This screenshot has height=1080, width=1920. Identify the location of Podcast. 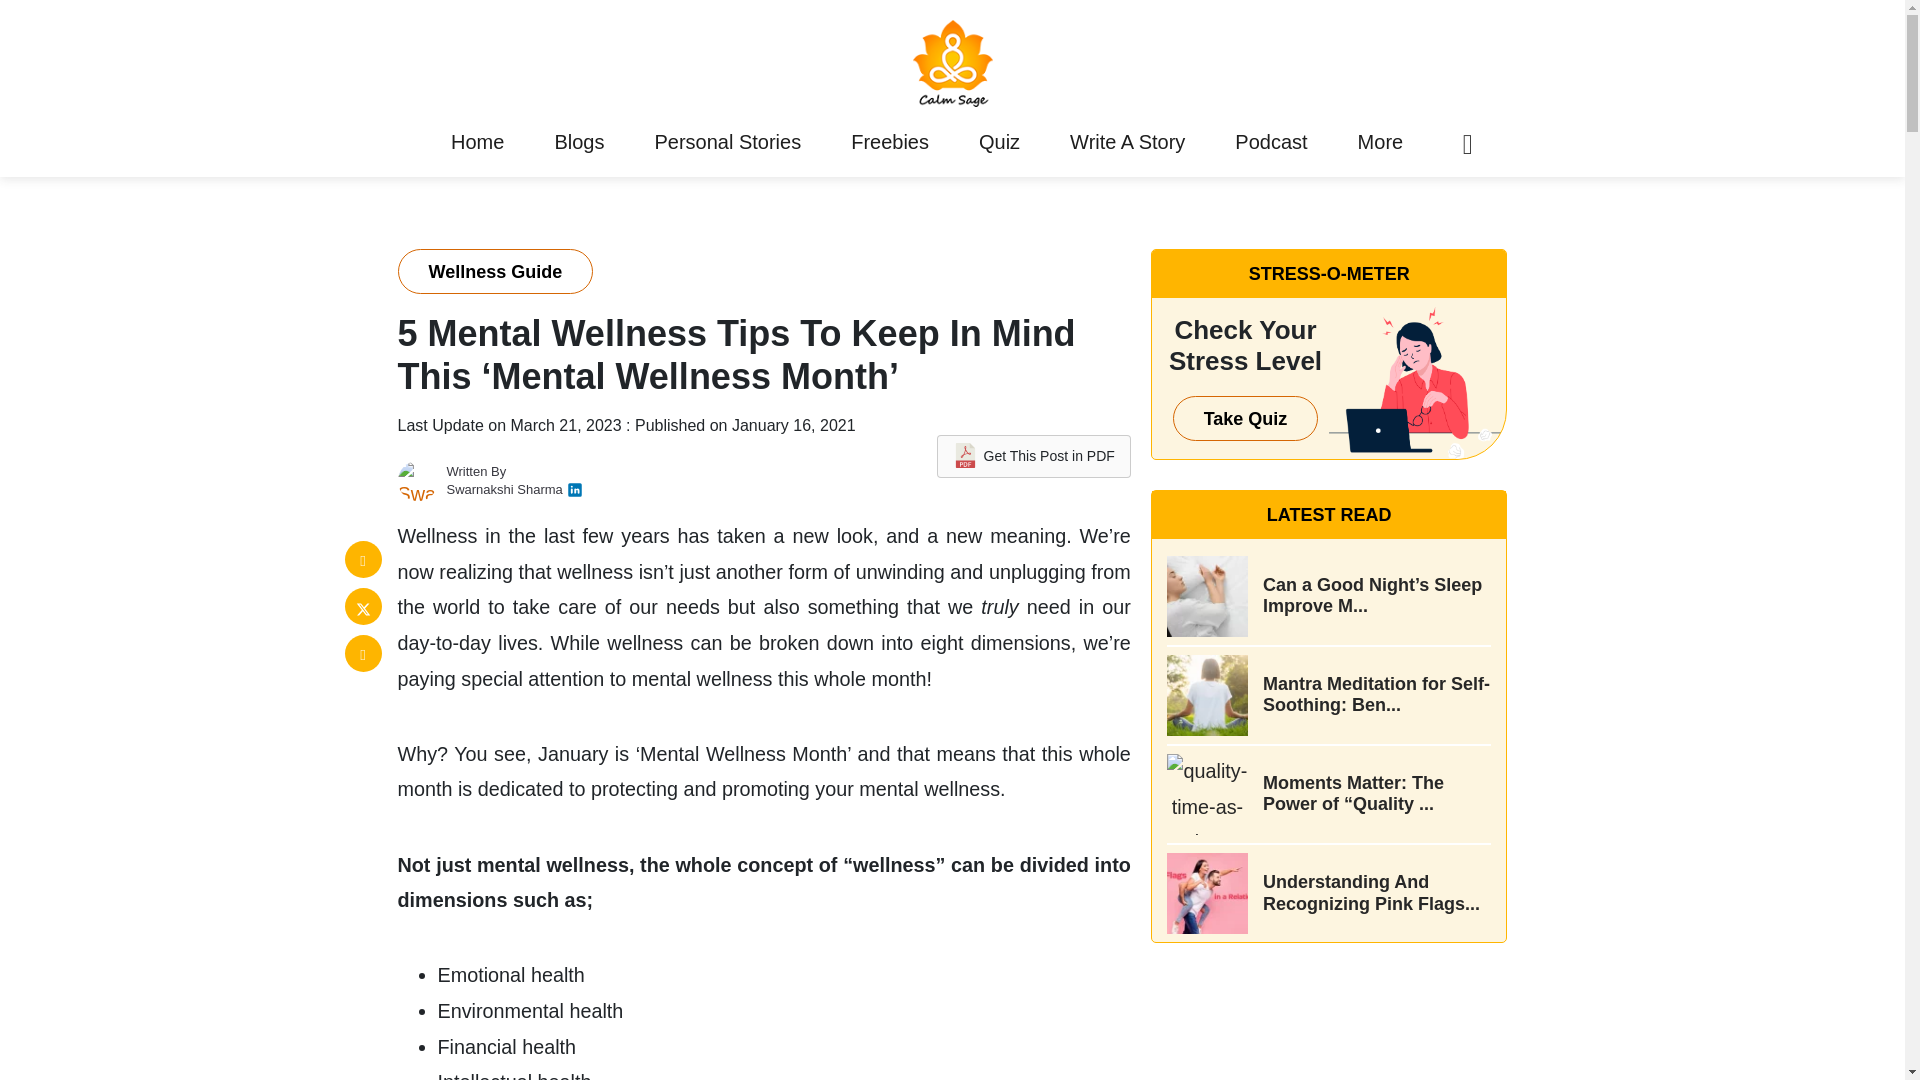
(1270, 142).